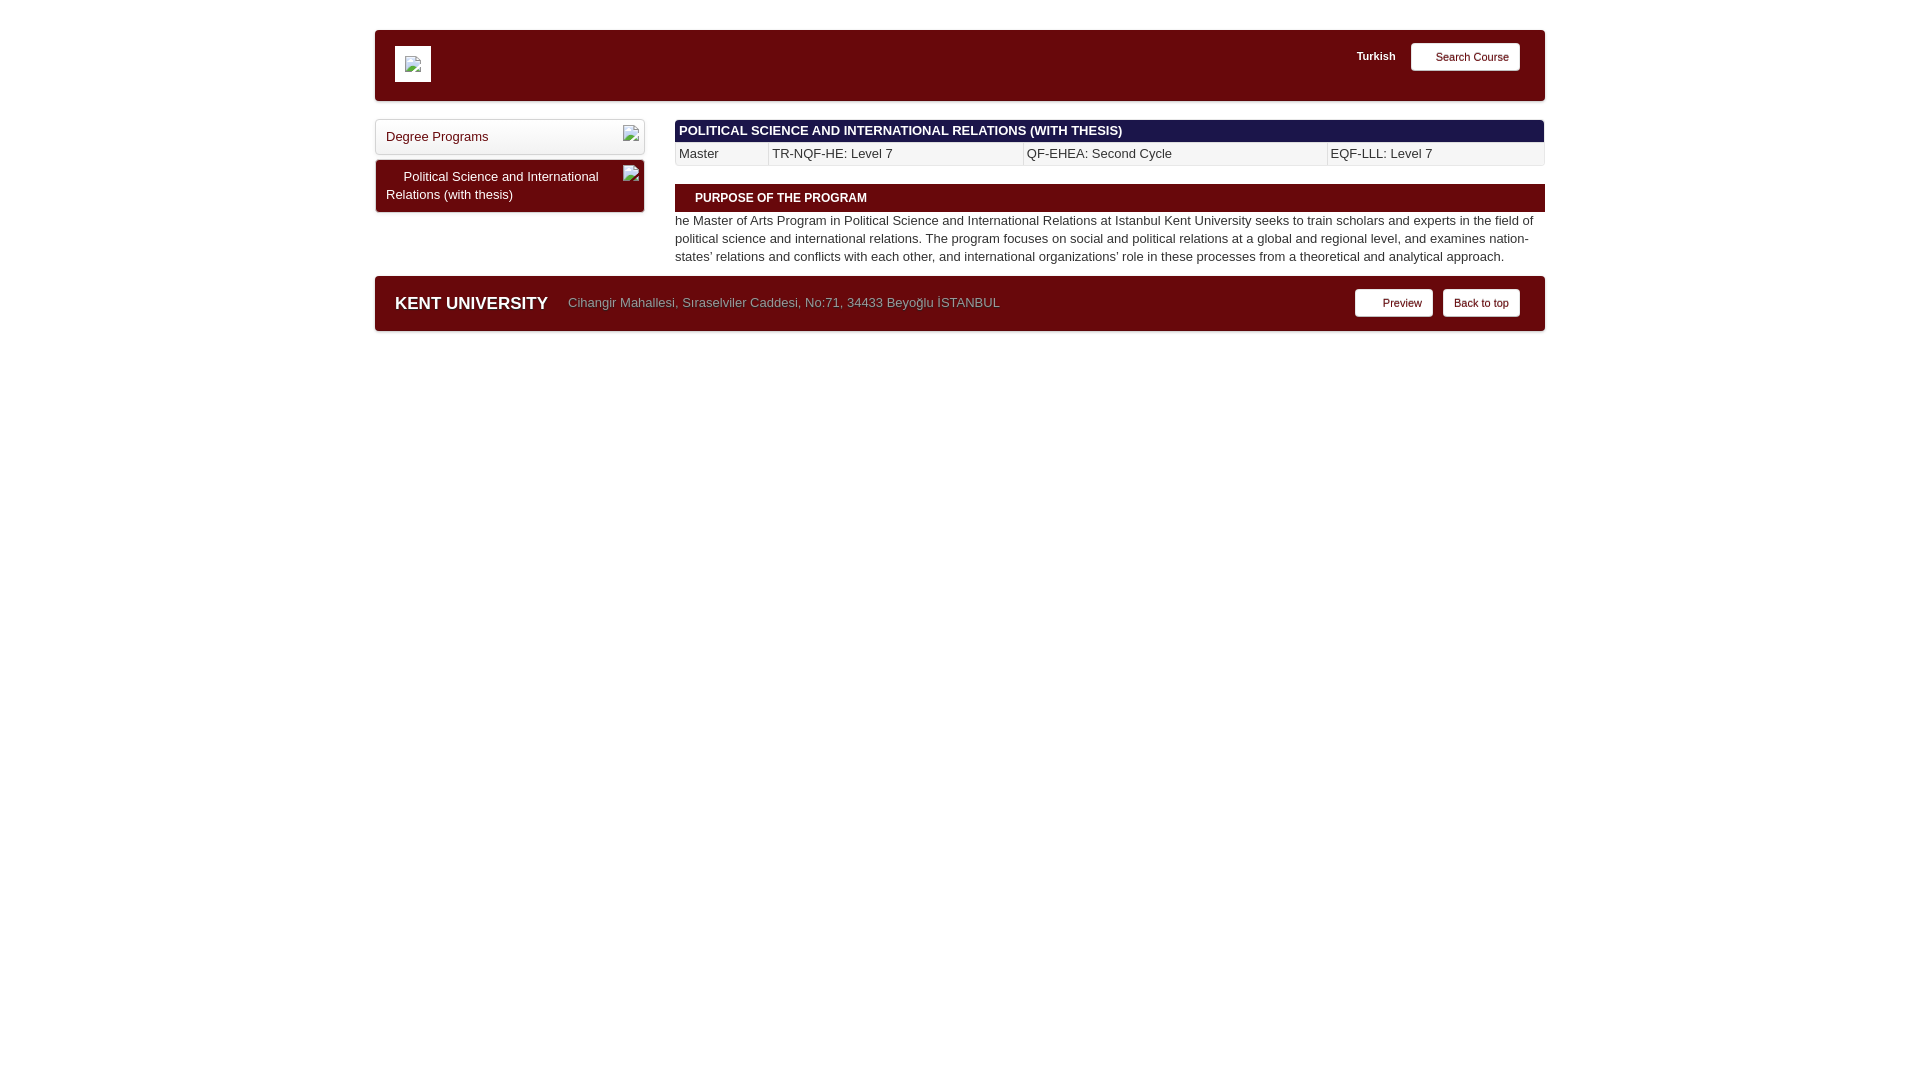  I want to click on Back to top, so click(1482, 302).